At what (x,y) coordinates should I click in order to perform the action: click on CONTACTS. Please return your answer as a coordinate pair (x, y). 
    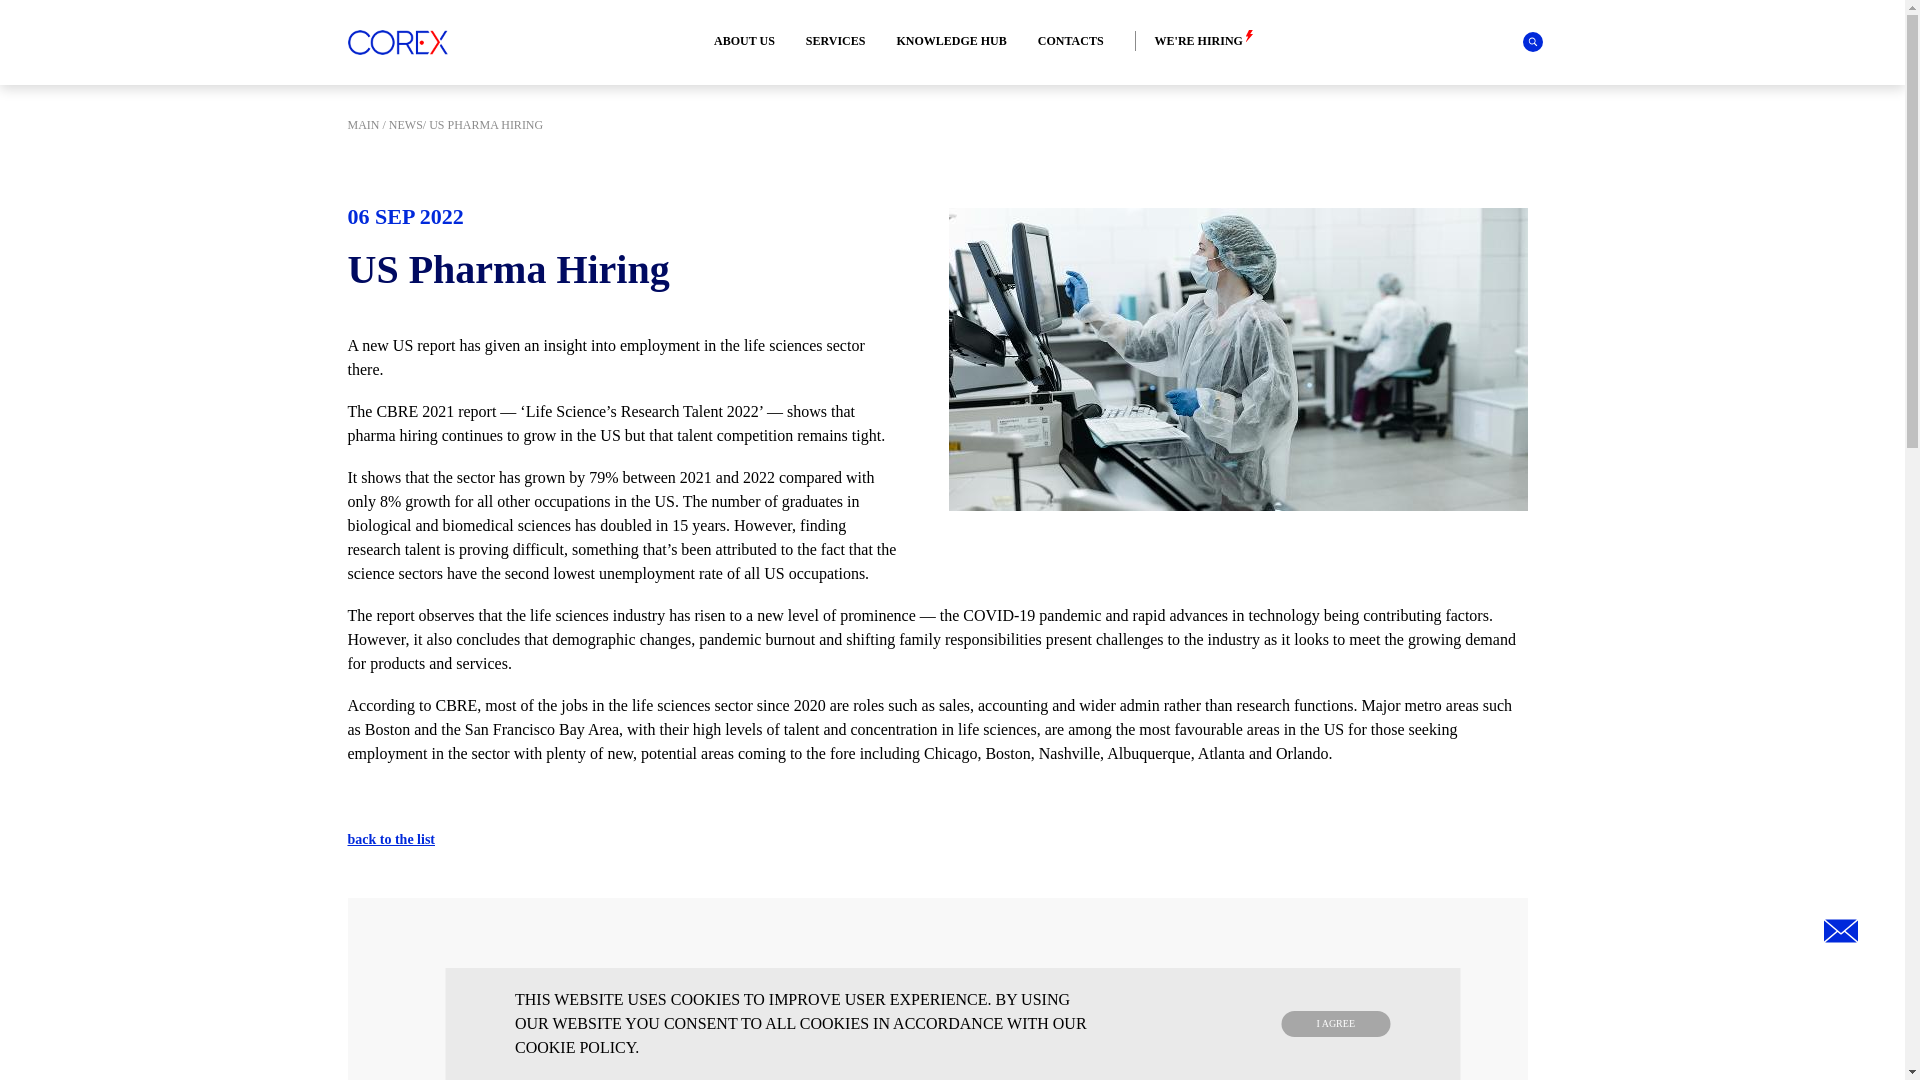
    Looking at the image, I should click on (1071, 41).